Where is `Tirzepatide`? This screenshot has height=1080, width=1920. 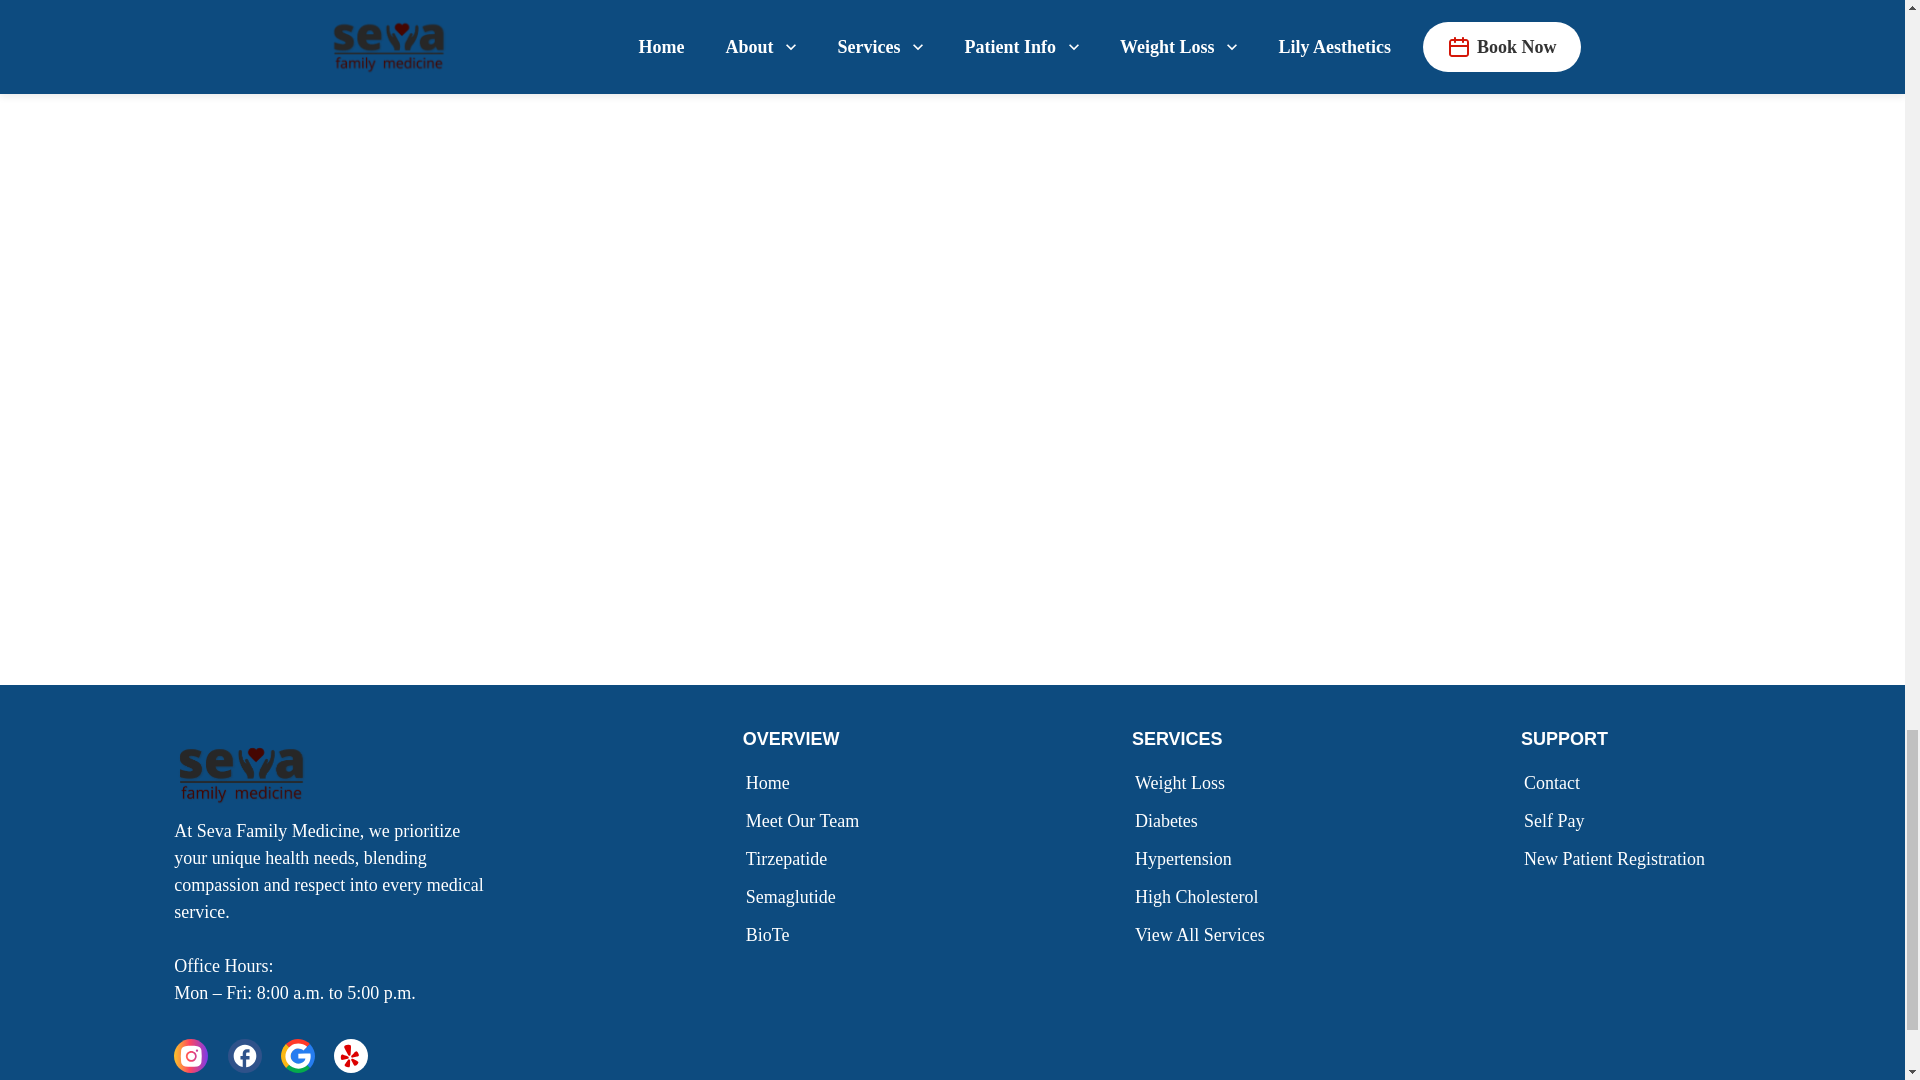 Tirzepatide is located at coordinates (790, 858).